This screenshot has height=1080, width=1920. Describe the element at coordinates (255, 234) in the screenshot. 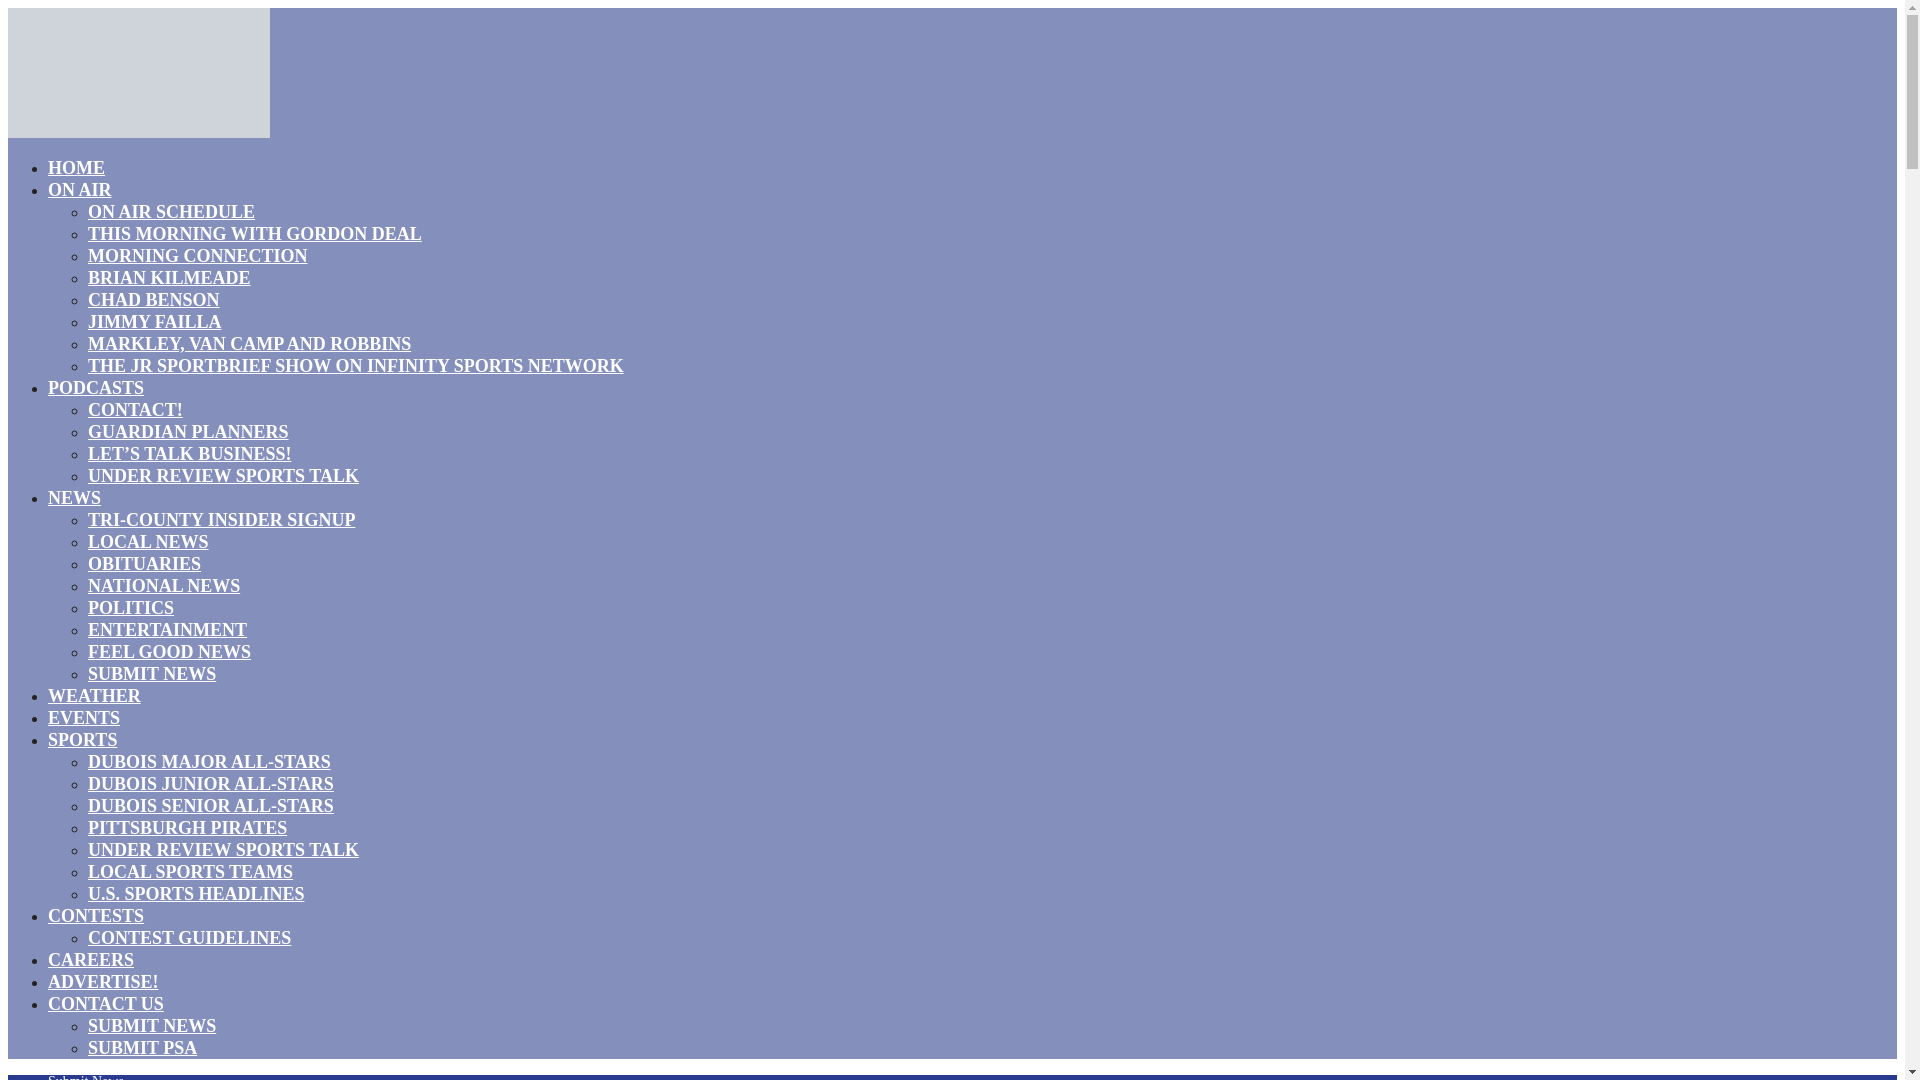

I see `THIS MORNING WITH GORDON DEAL` at that location.